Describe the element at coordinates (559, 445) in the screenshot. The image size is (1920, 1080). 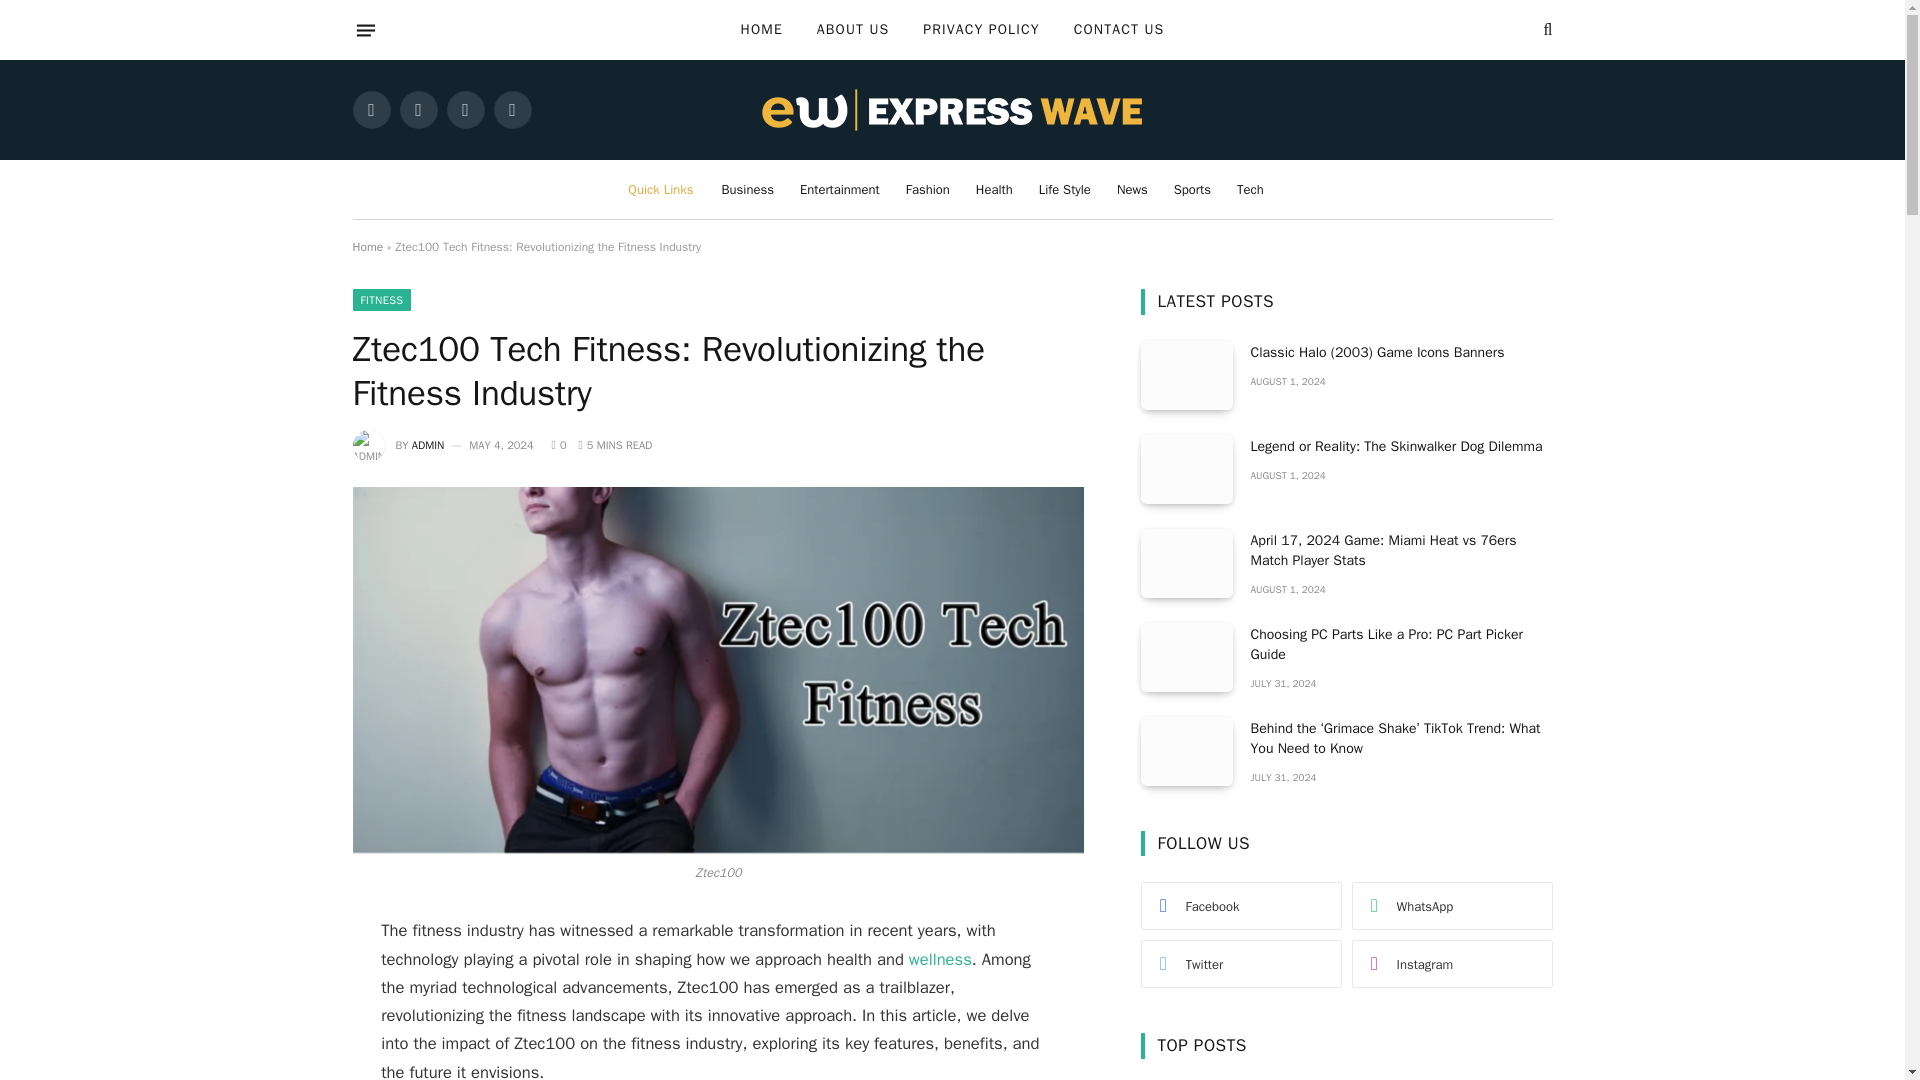
I see `0` at that location.